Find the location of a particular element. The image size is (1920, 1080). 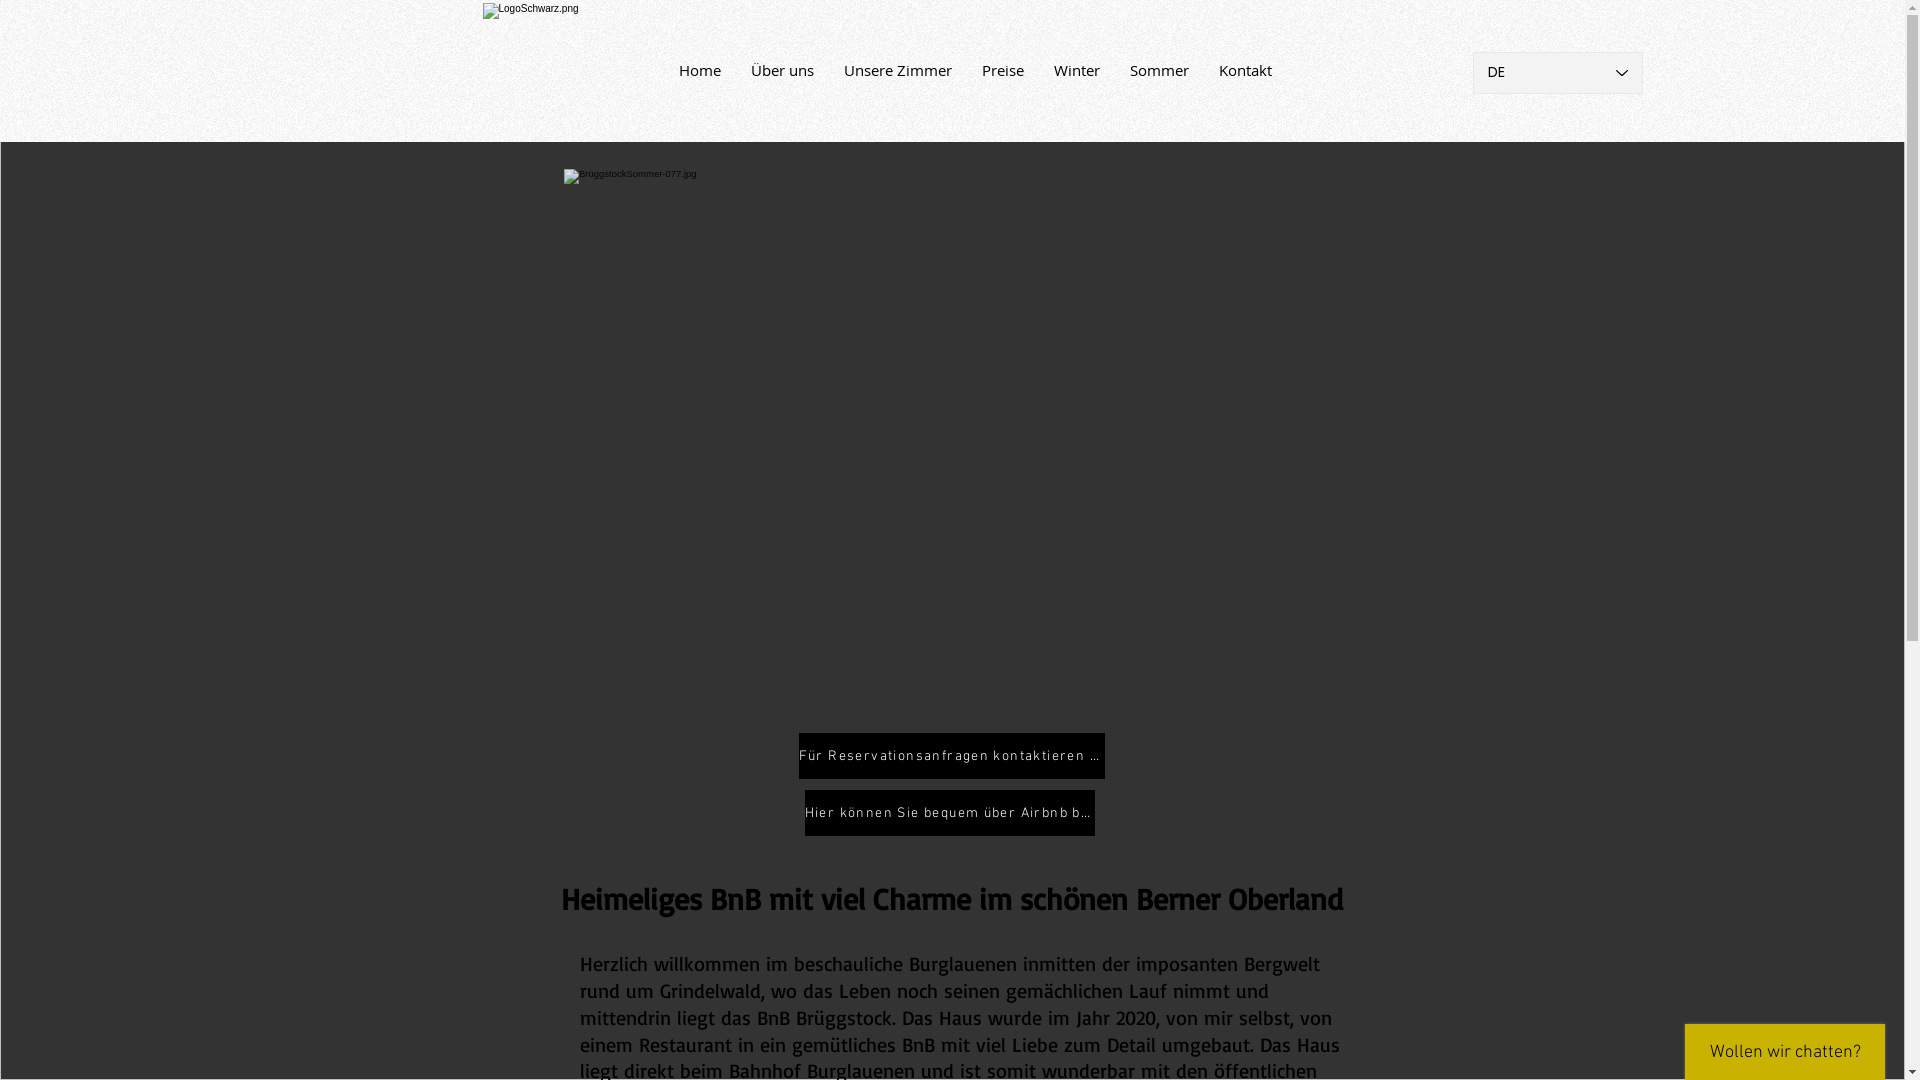

Unsere Zimmer is located at coordinates (897, 70).